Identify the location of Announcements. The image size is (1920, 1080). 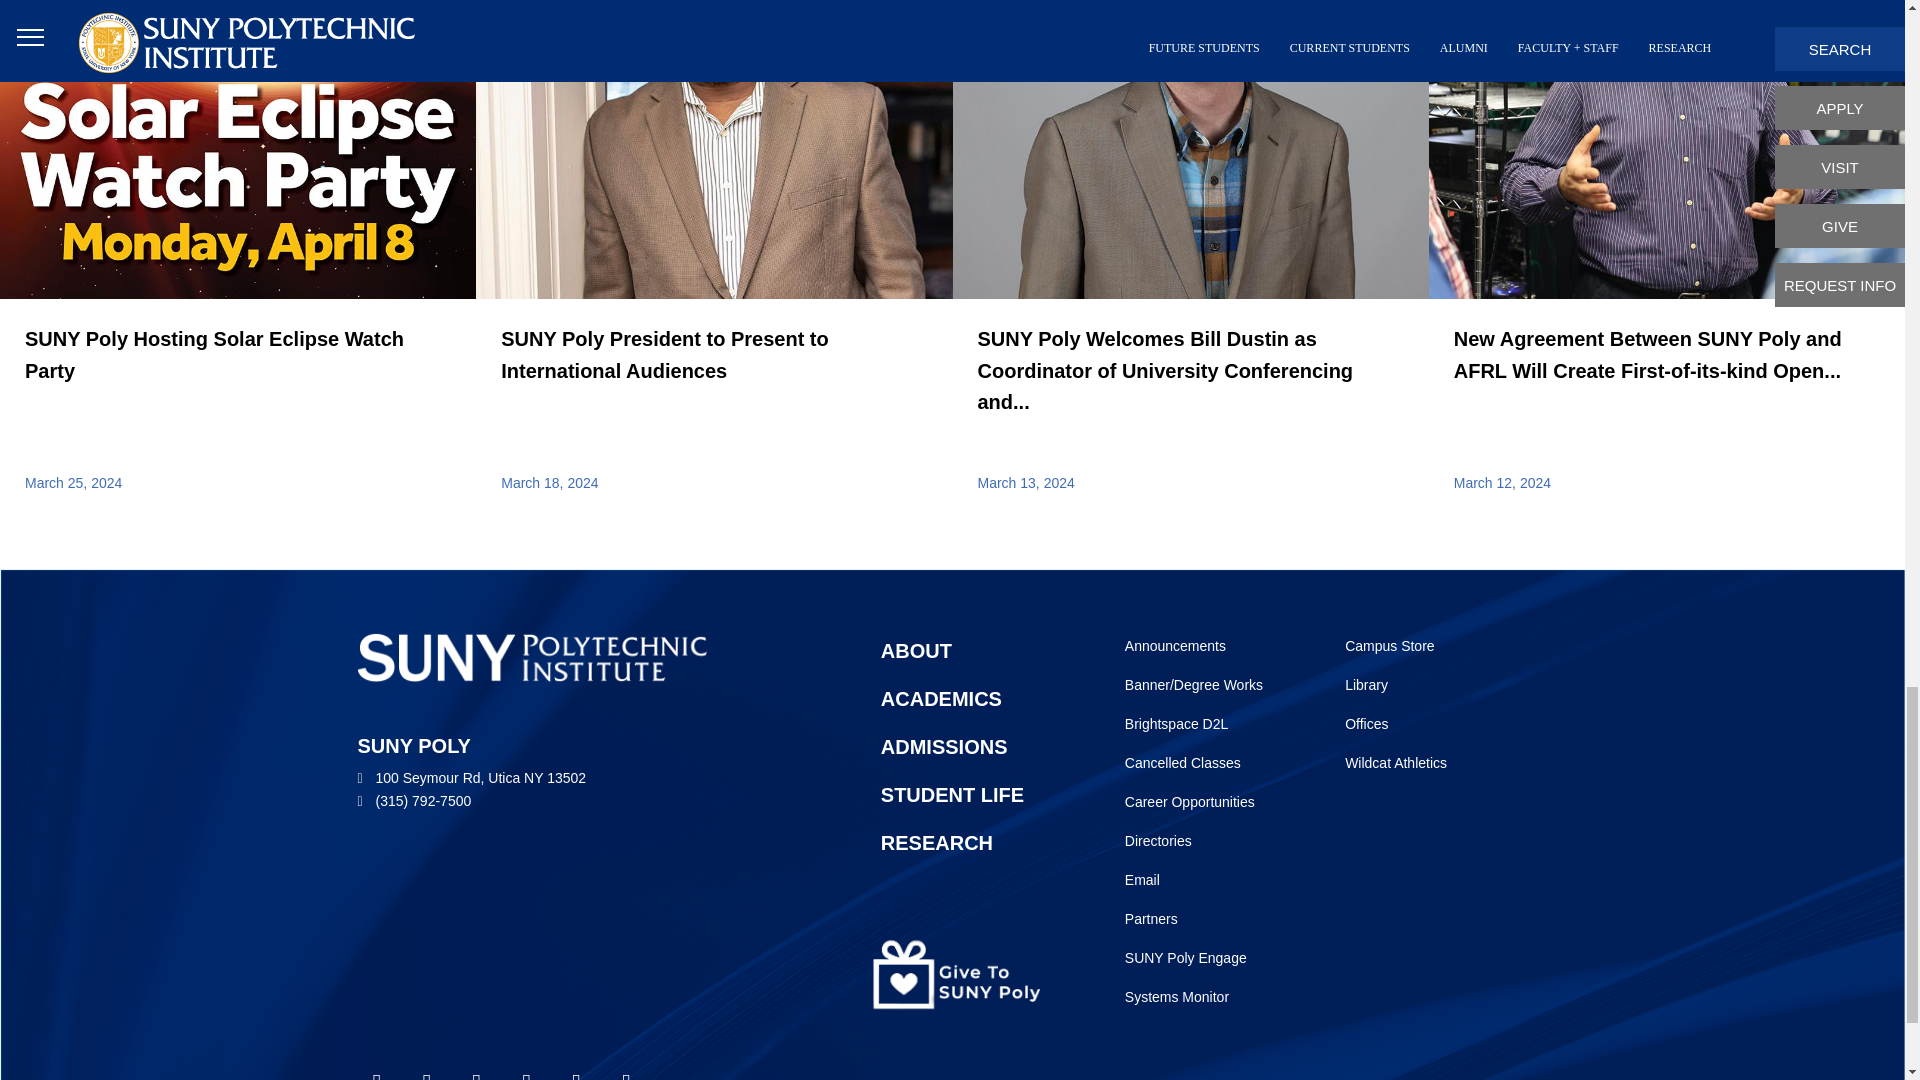
(1196, 642).